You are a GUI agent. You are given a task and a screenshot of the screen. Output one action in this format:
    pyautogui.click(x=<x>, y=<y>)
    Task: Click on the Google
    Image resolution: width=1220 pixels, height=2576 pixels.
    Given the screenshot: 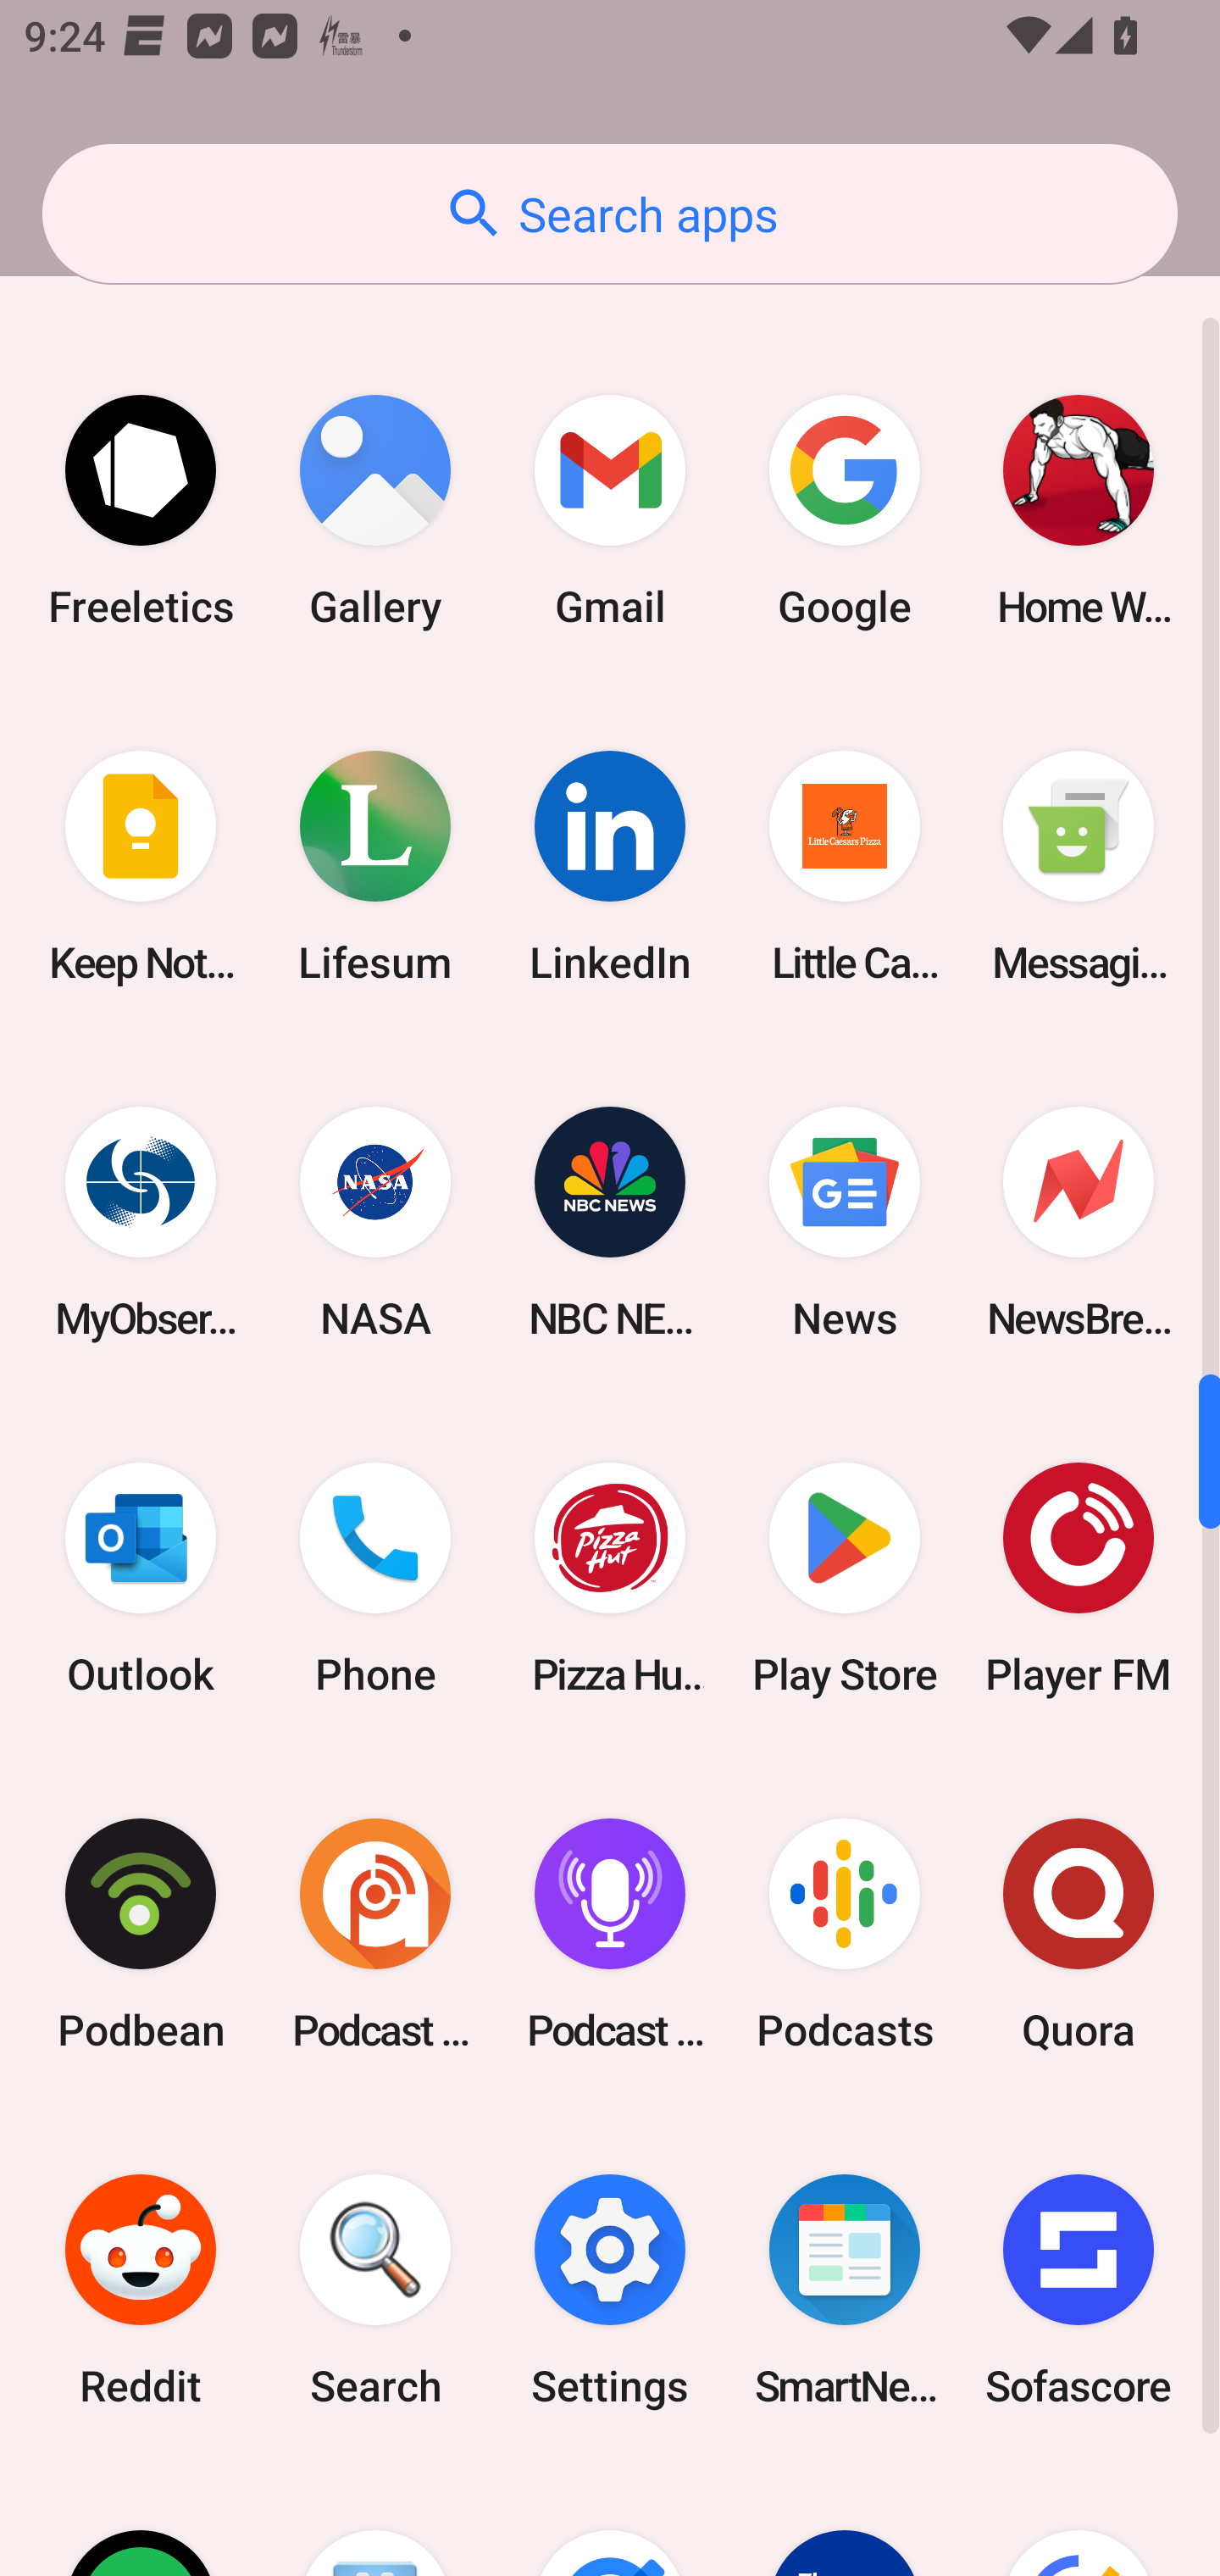 What is the action you would take?
    pyautogui.click(x=844, y=510)
    